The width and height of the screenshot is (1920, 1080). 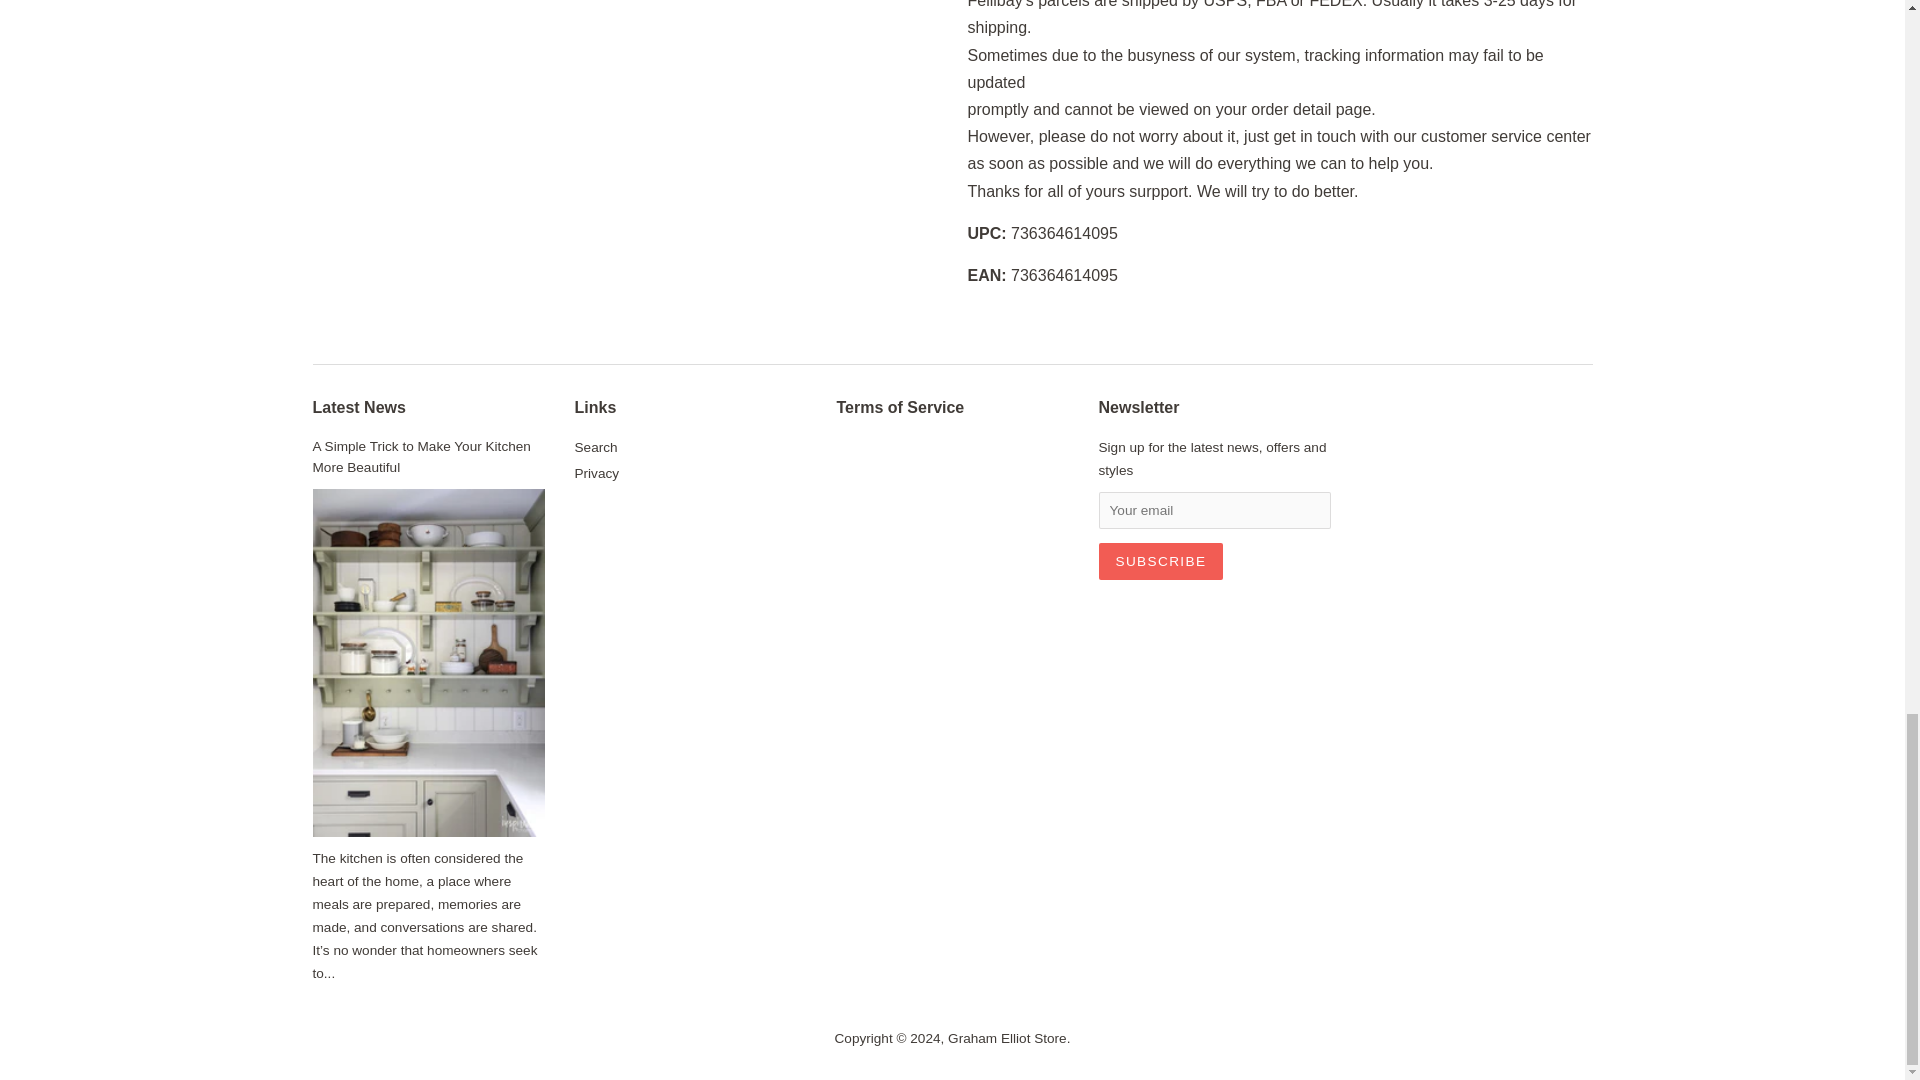 What do you see at coordinates (1160, 561) in the screenshot?
I see `Subscribe` at bounding box center [1160, 561].